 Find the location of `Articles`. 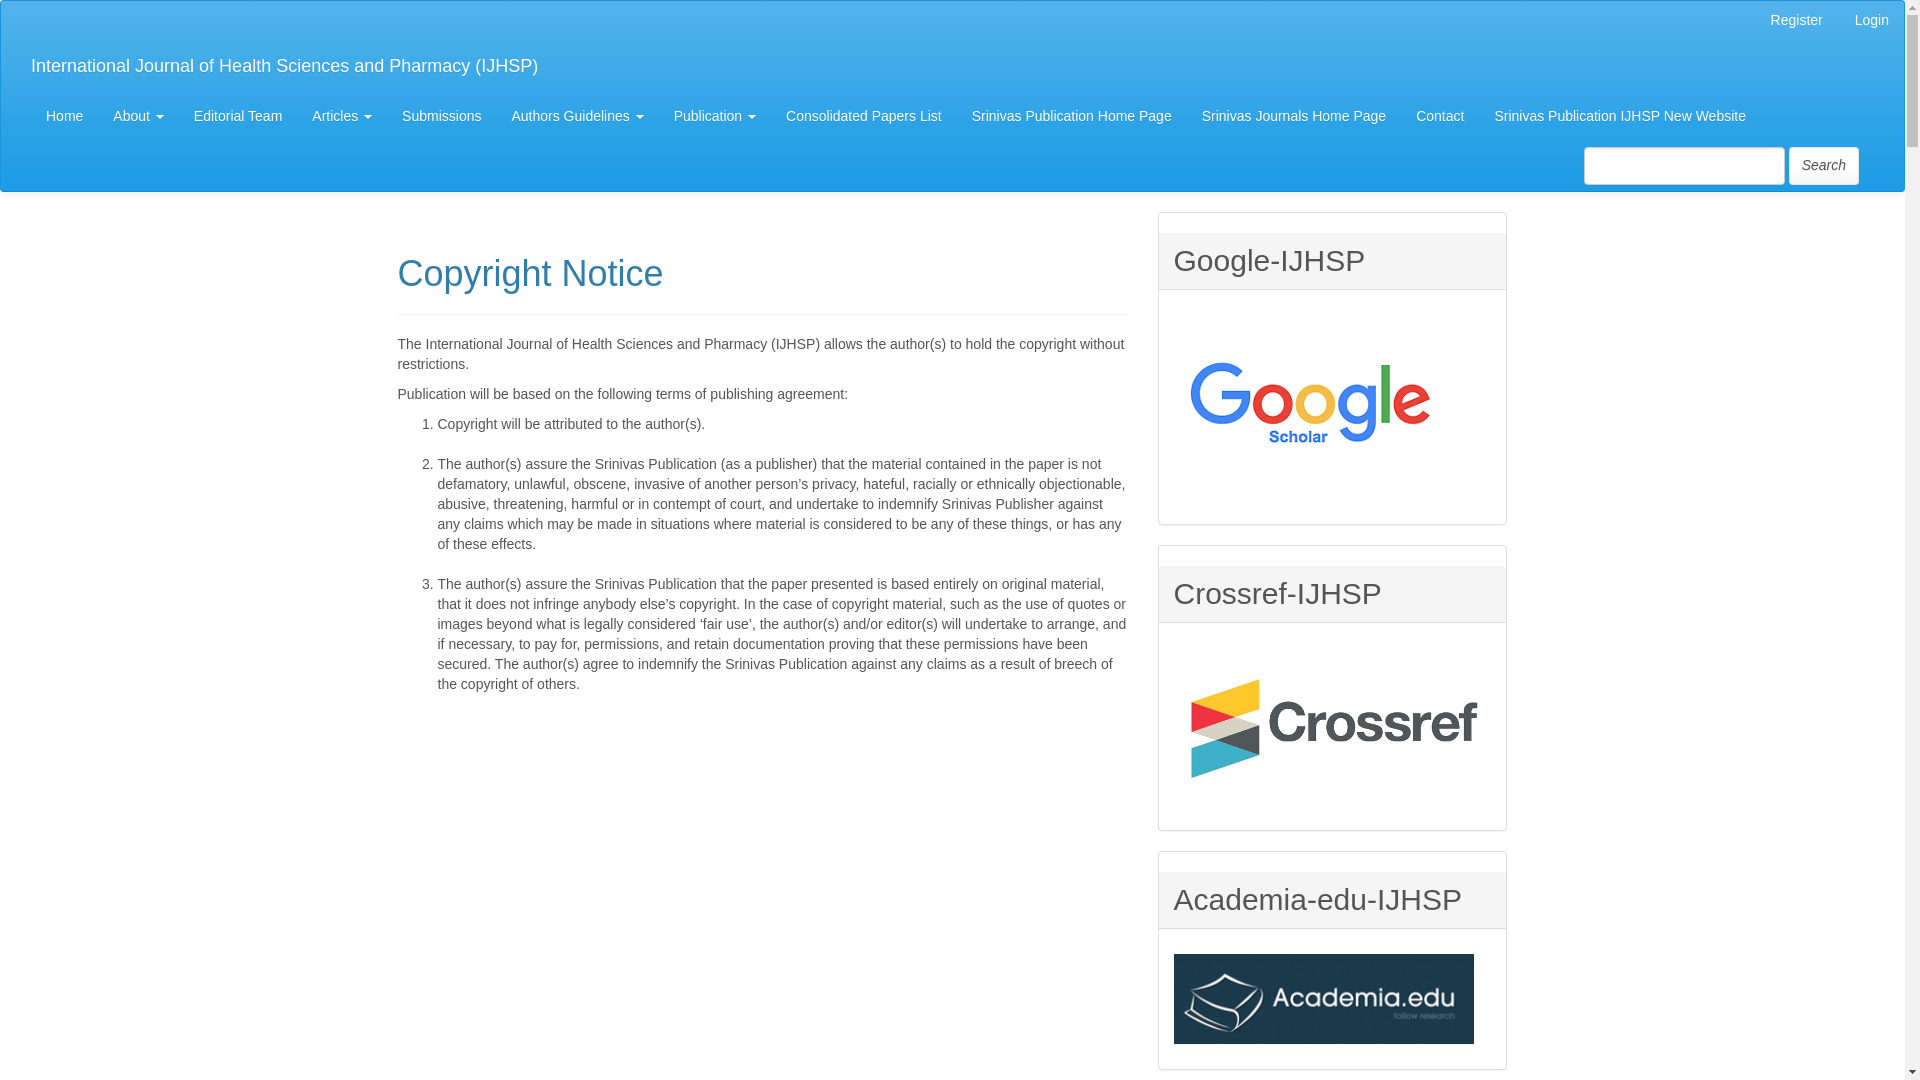

Articles is located at coordinates (342, 116).